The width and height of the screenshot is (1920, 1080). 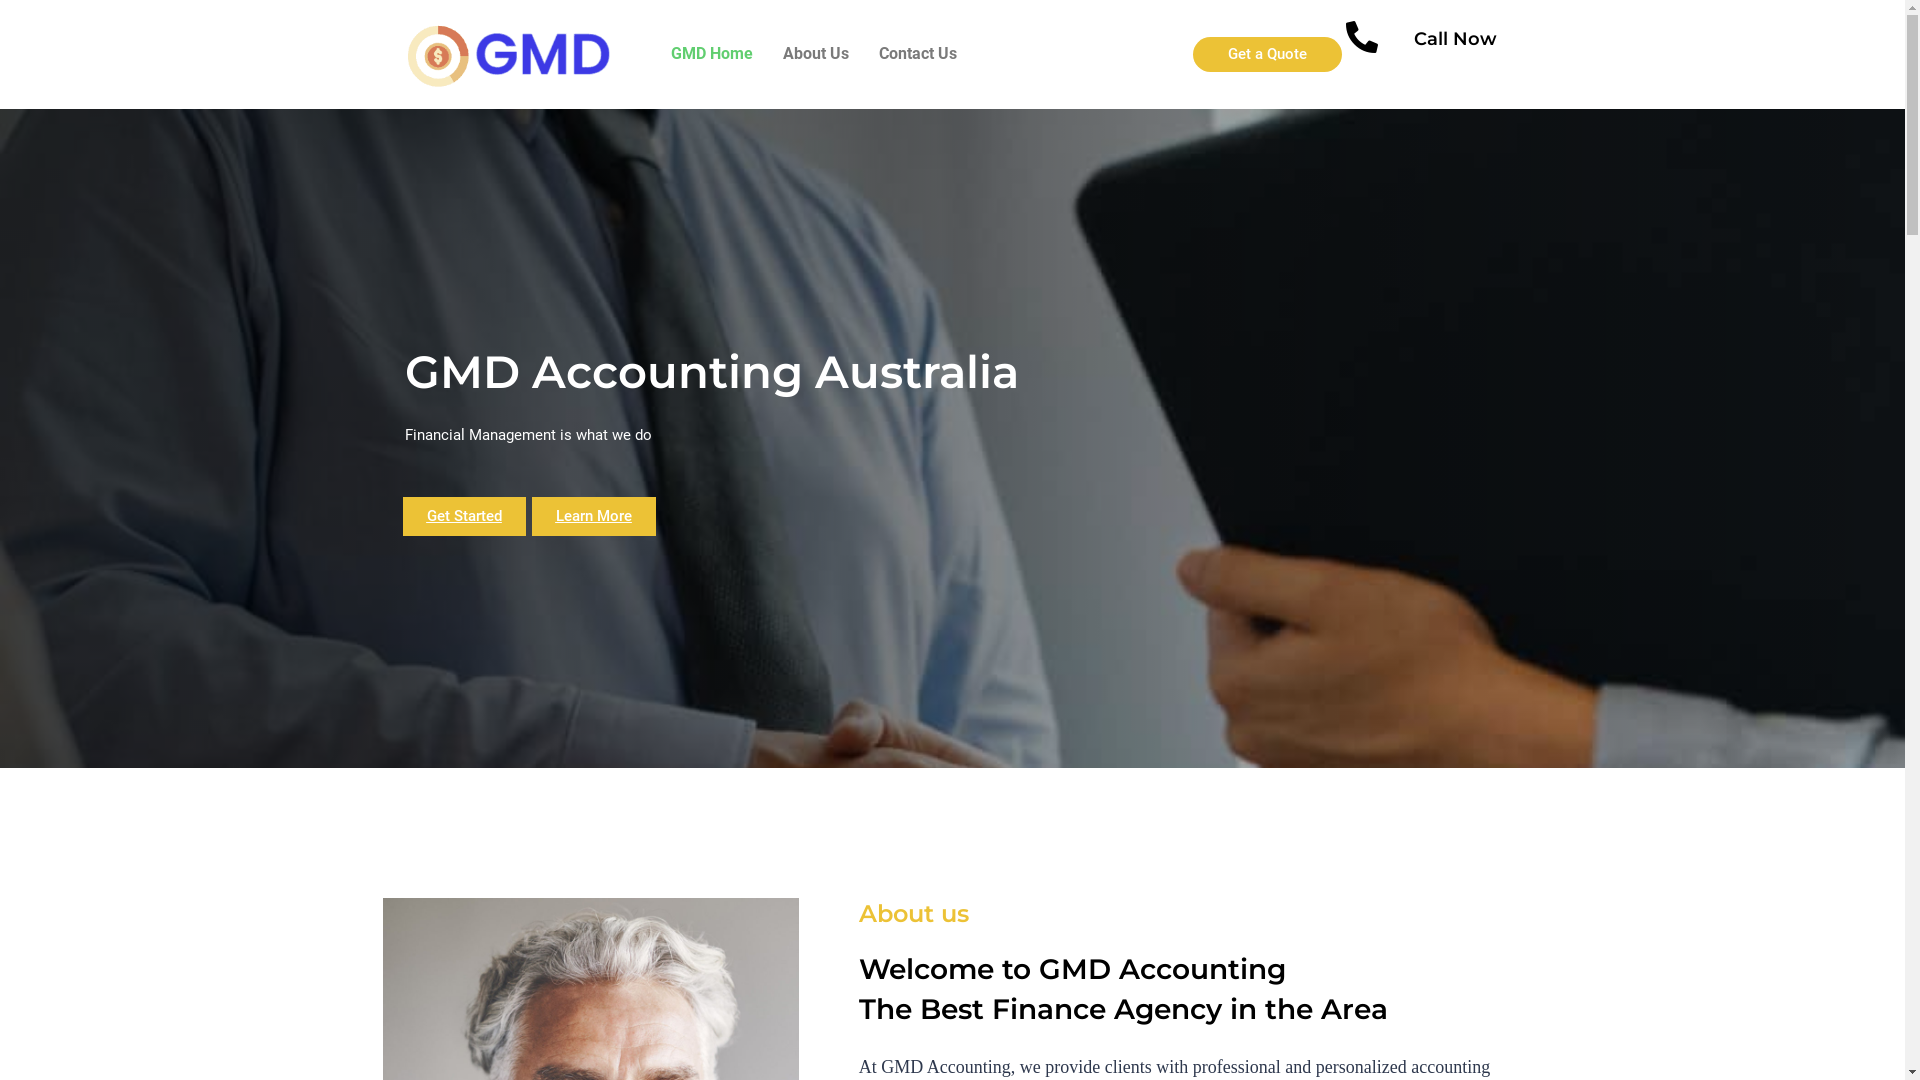 What do you see at coordinates (816, 54) in the screenshot?
I see `About Us` at bounding box center [816, 54].